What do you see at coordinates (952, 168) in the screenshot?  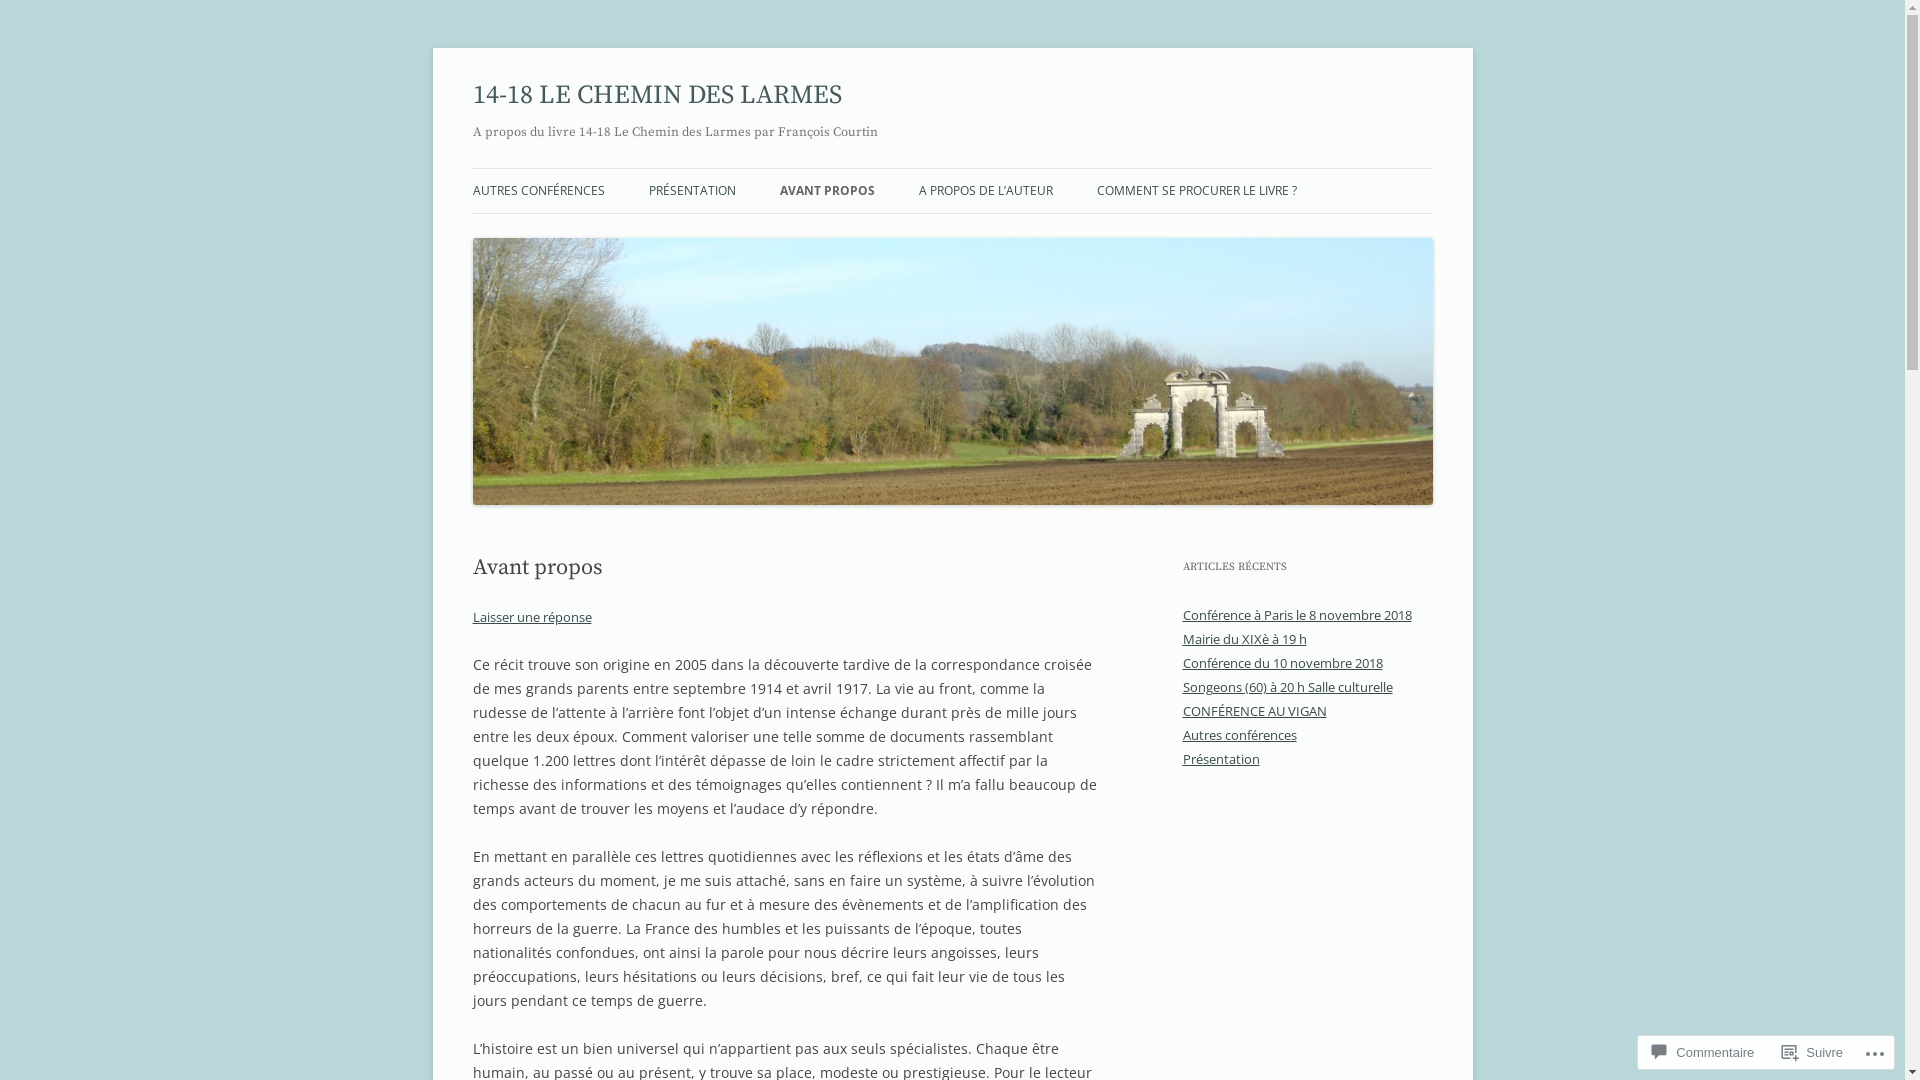 I see `Aller au contenu principal` at bounding box center [952, 168].